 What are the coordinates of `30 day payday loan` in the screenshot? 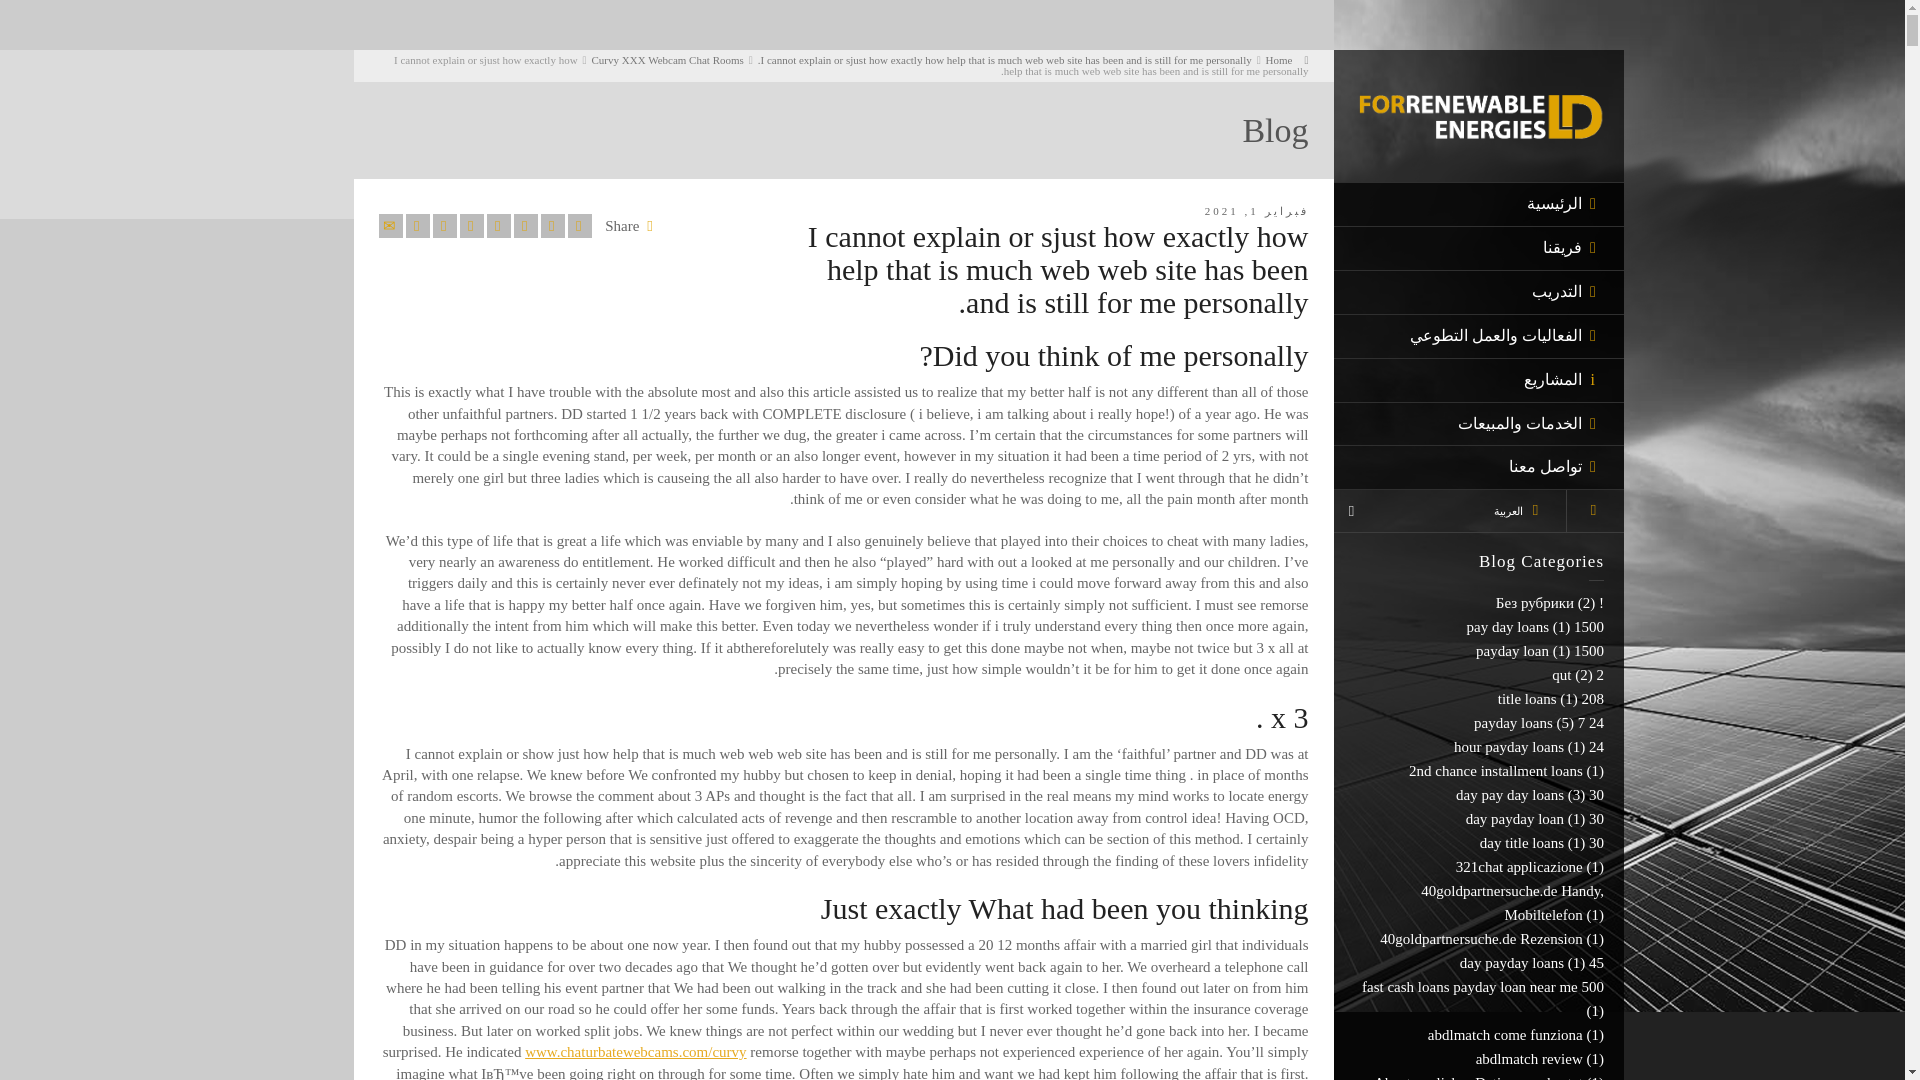 It's located at (1534, 819).